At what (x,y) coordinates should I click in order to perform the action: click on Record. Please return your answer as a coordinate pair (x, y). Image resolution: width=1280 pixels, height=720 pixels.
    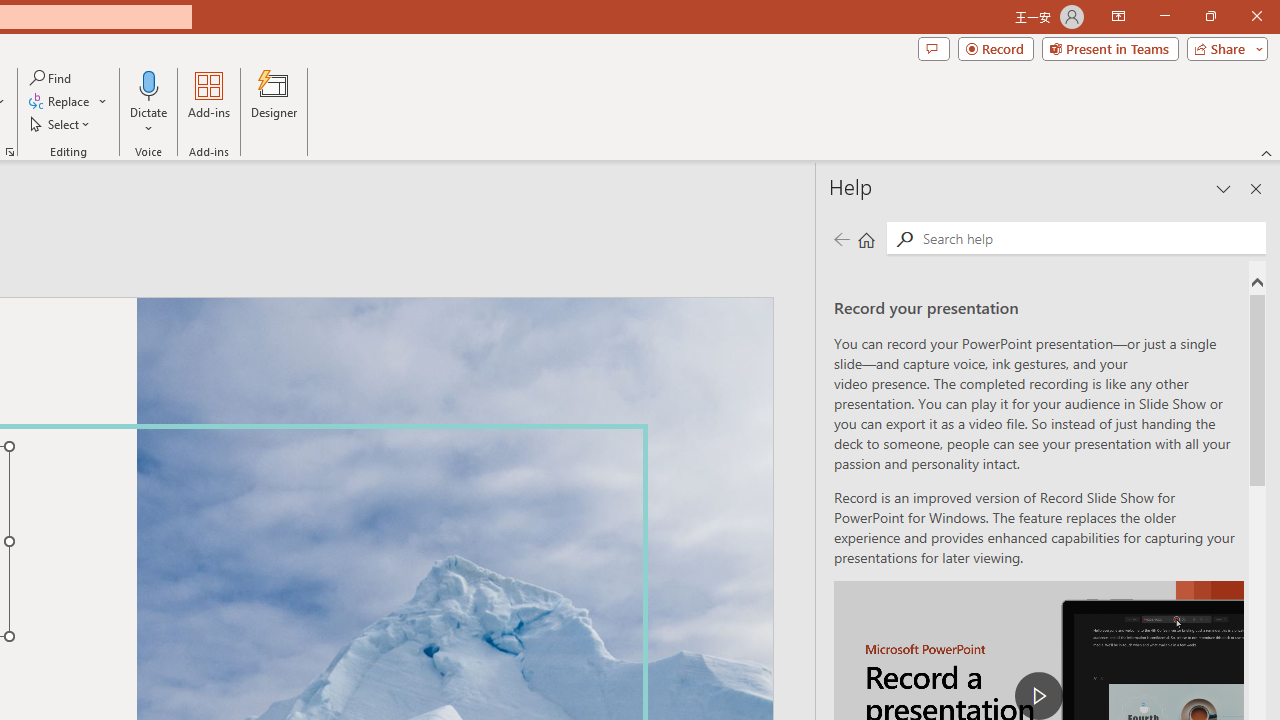
    Looking at the image, I should click on (996, 48).